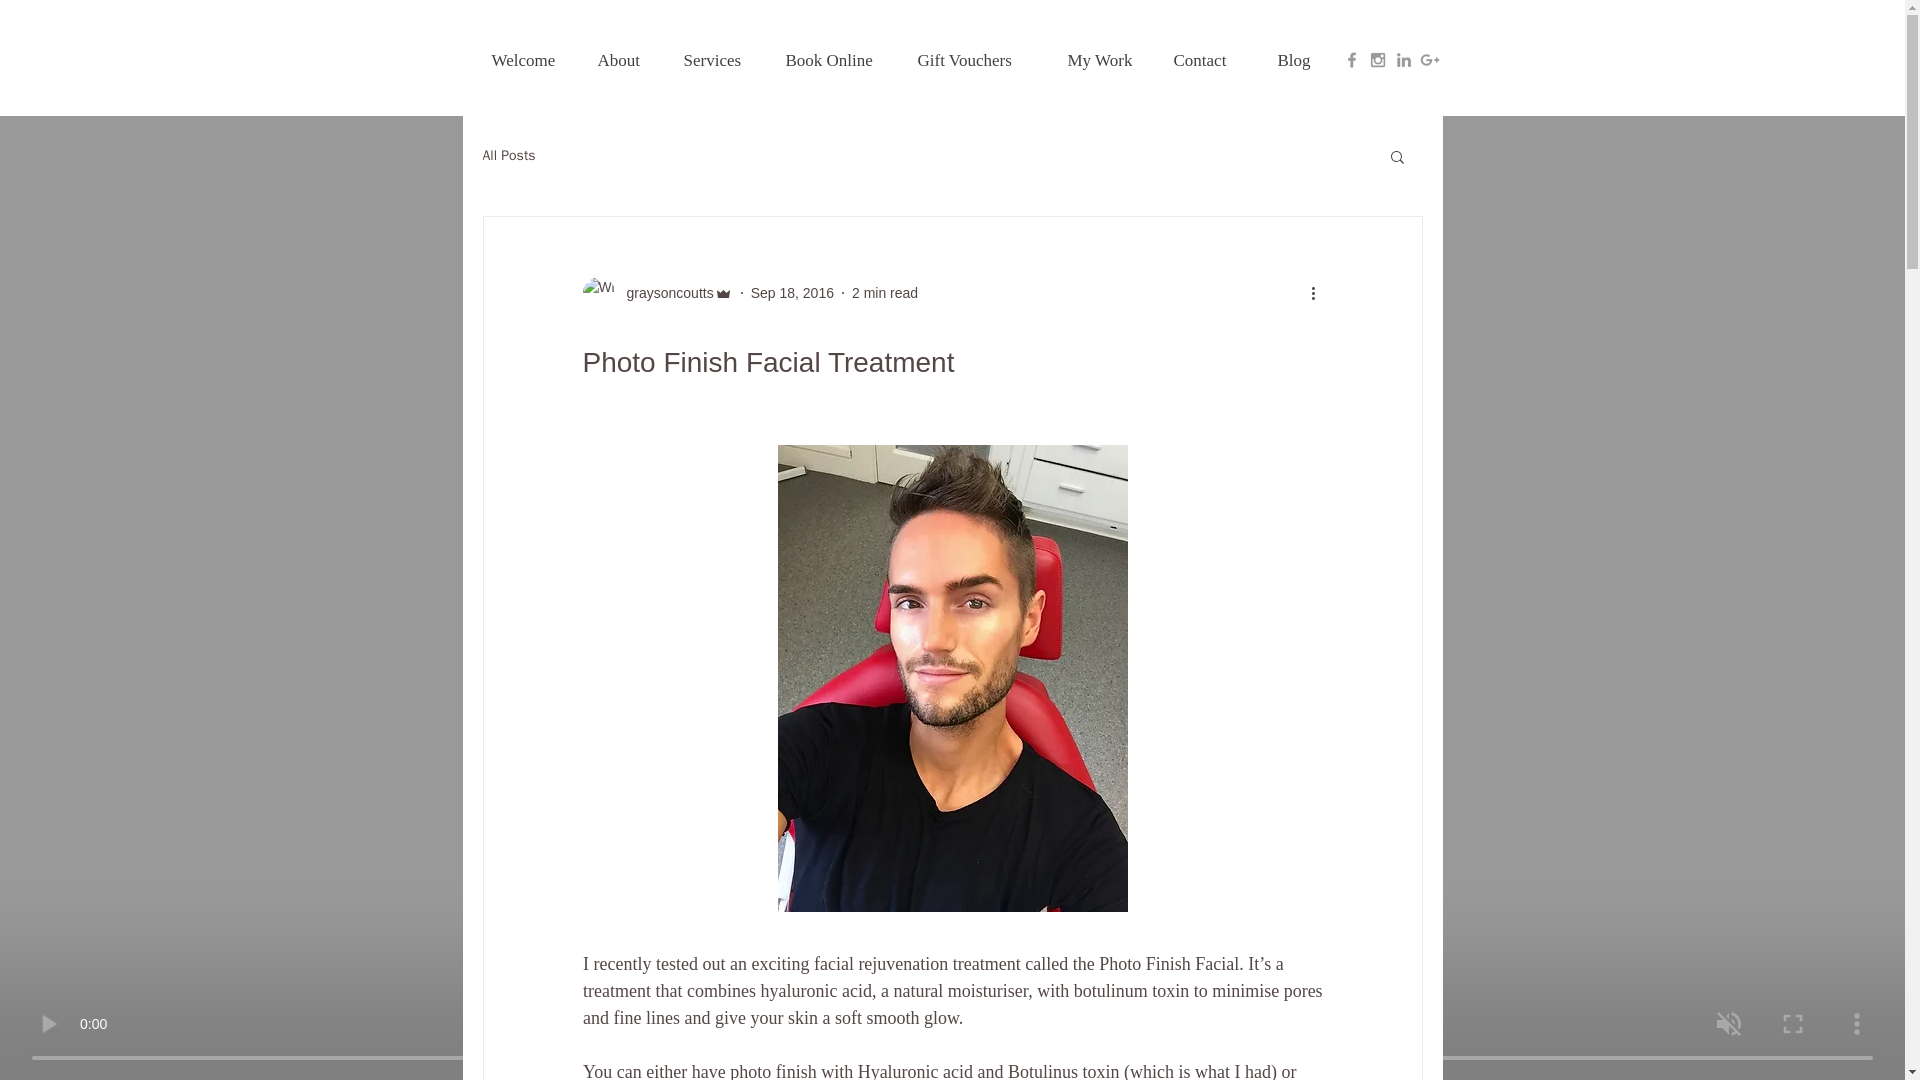 The width and height of the screenshot is (1920, 1080). I want to click on Blog, so click(1304, 60).